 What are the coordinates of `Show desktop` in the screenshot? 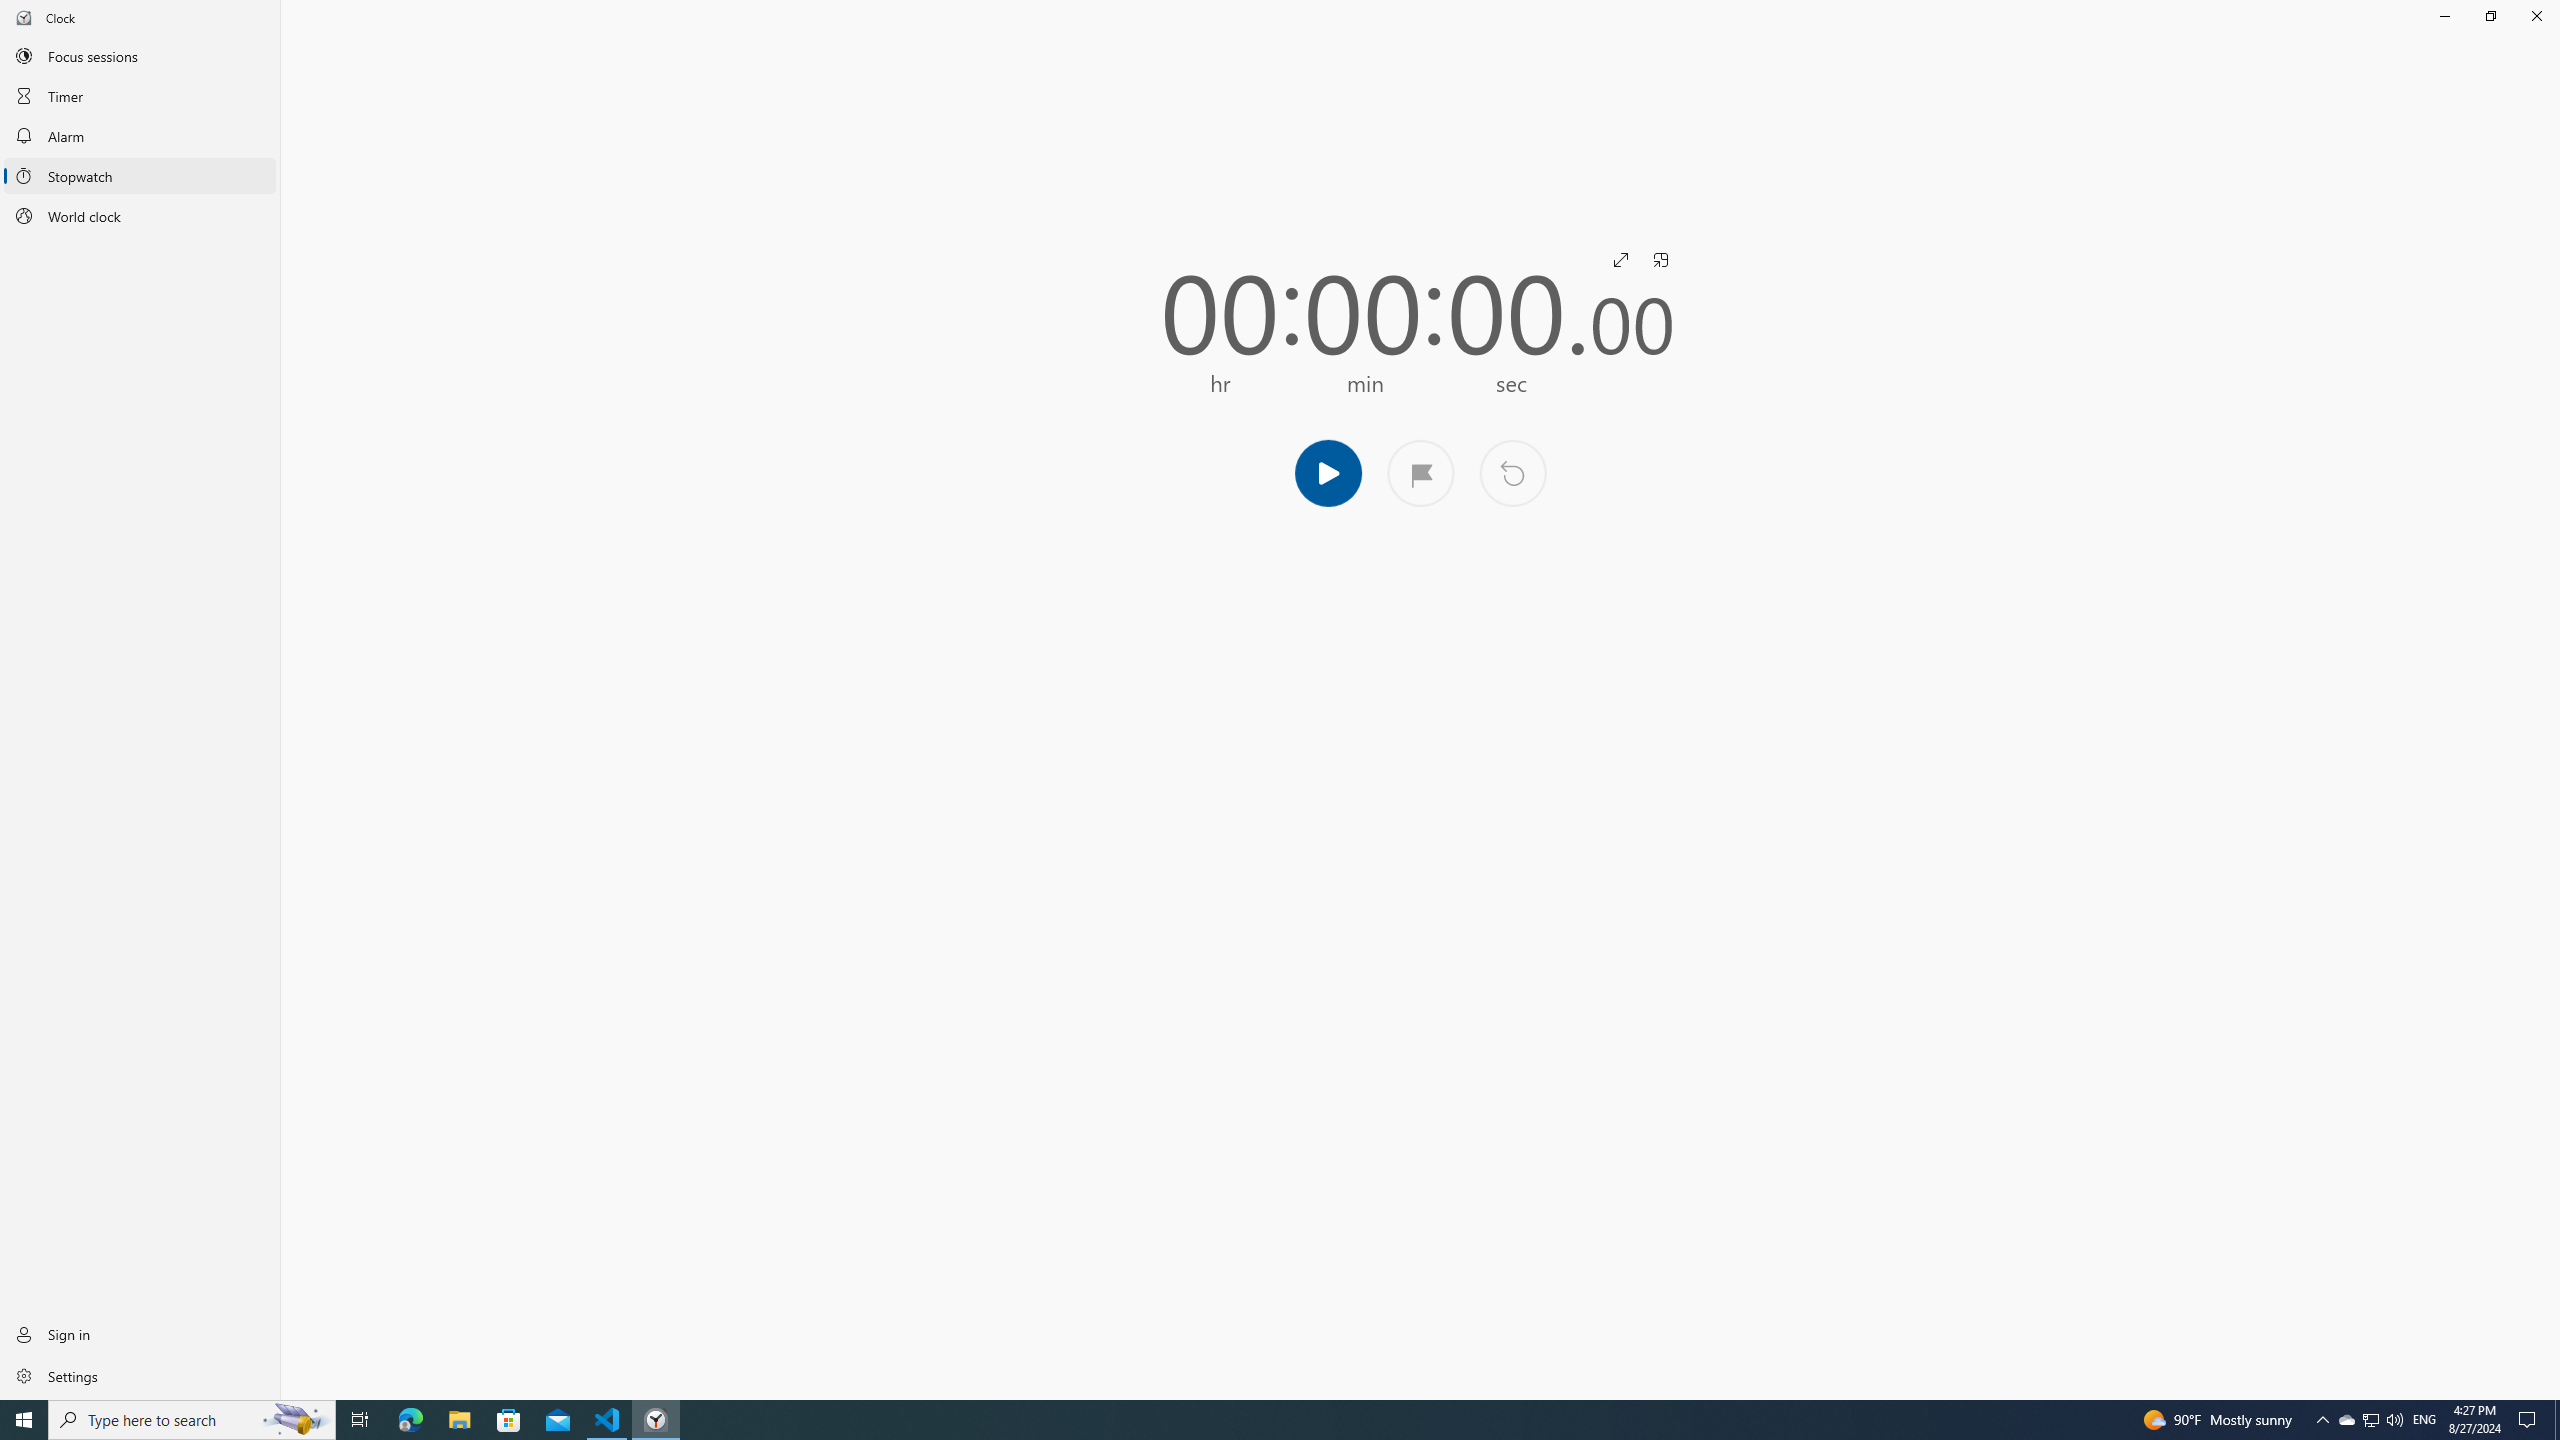 It's located at (2557, 1420).